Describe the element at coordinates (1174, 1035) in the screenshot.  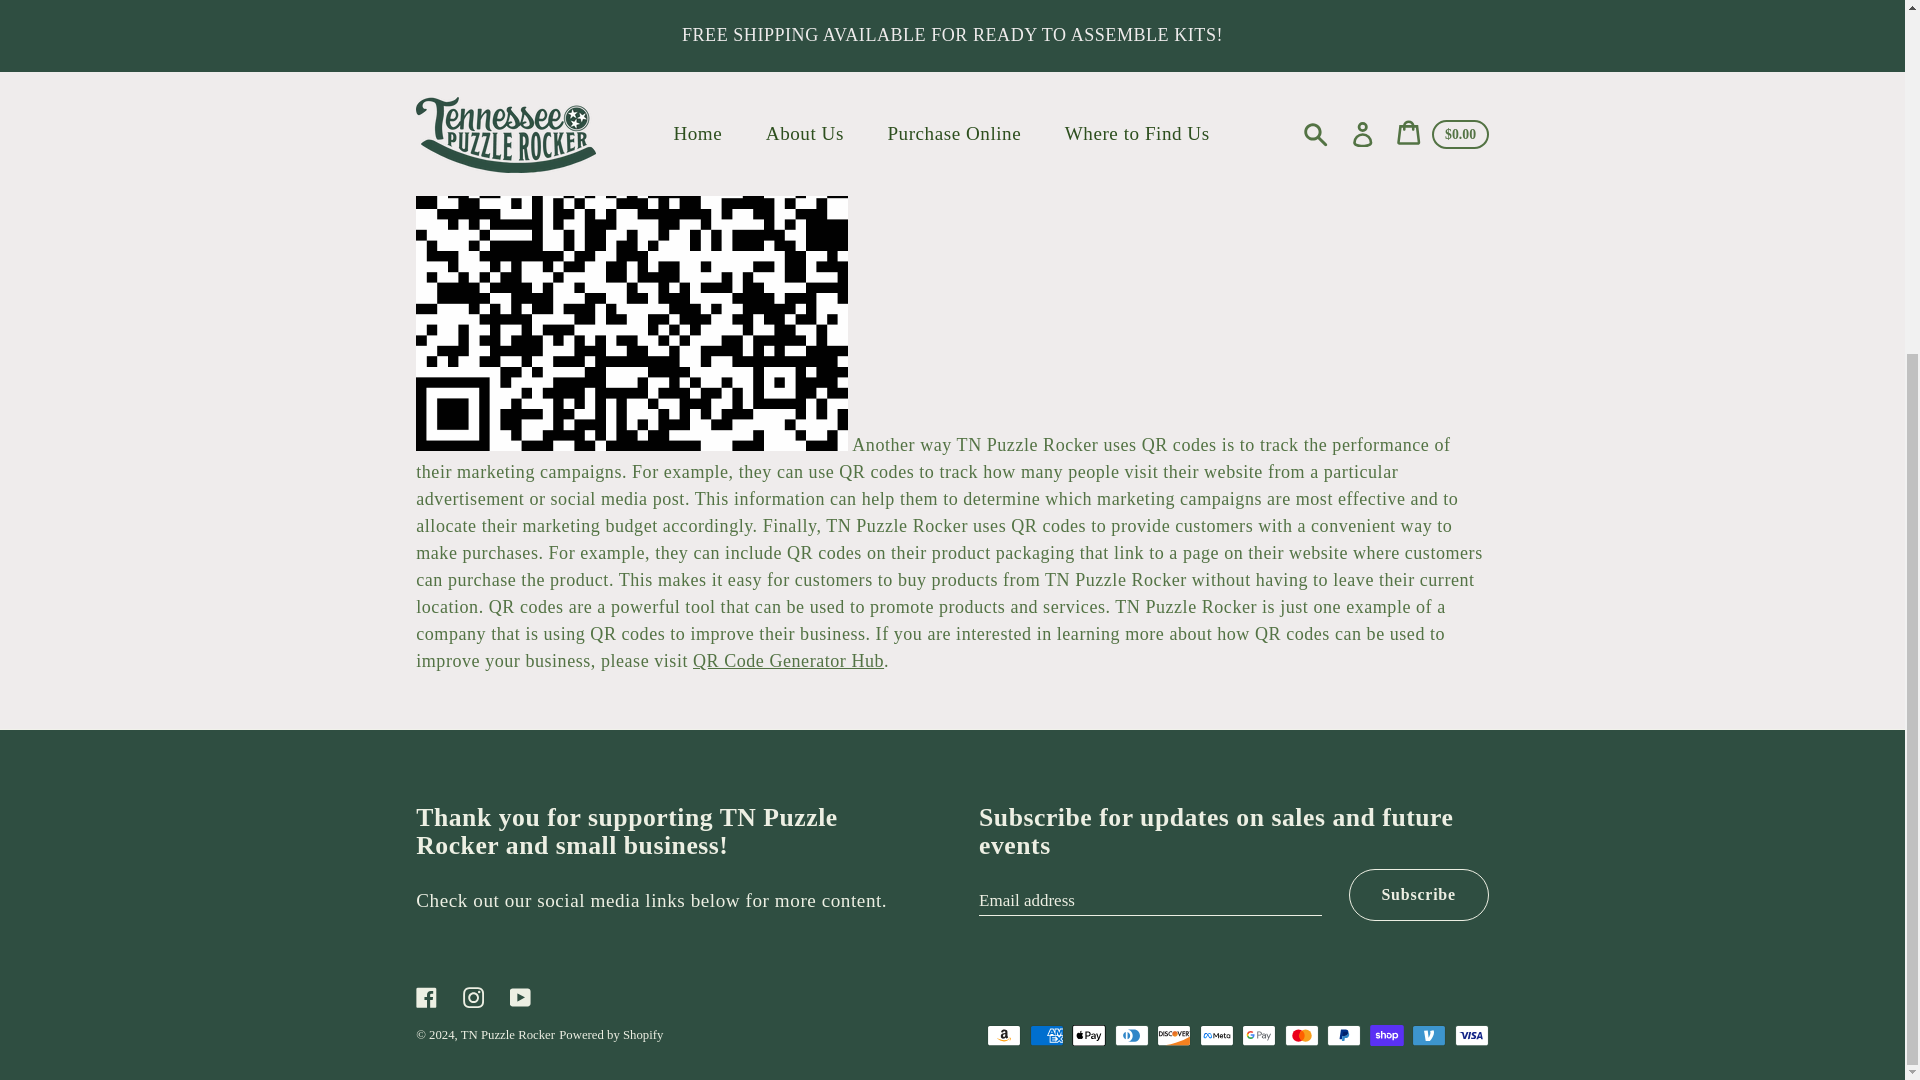
I see `Discover` at that location.